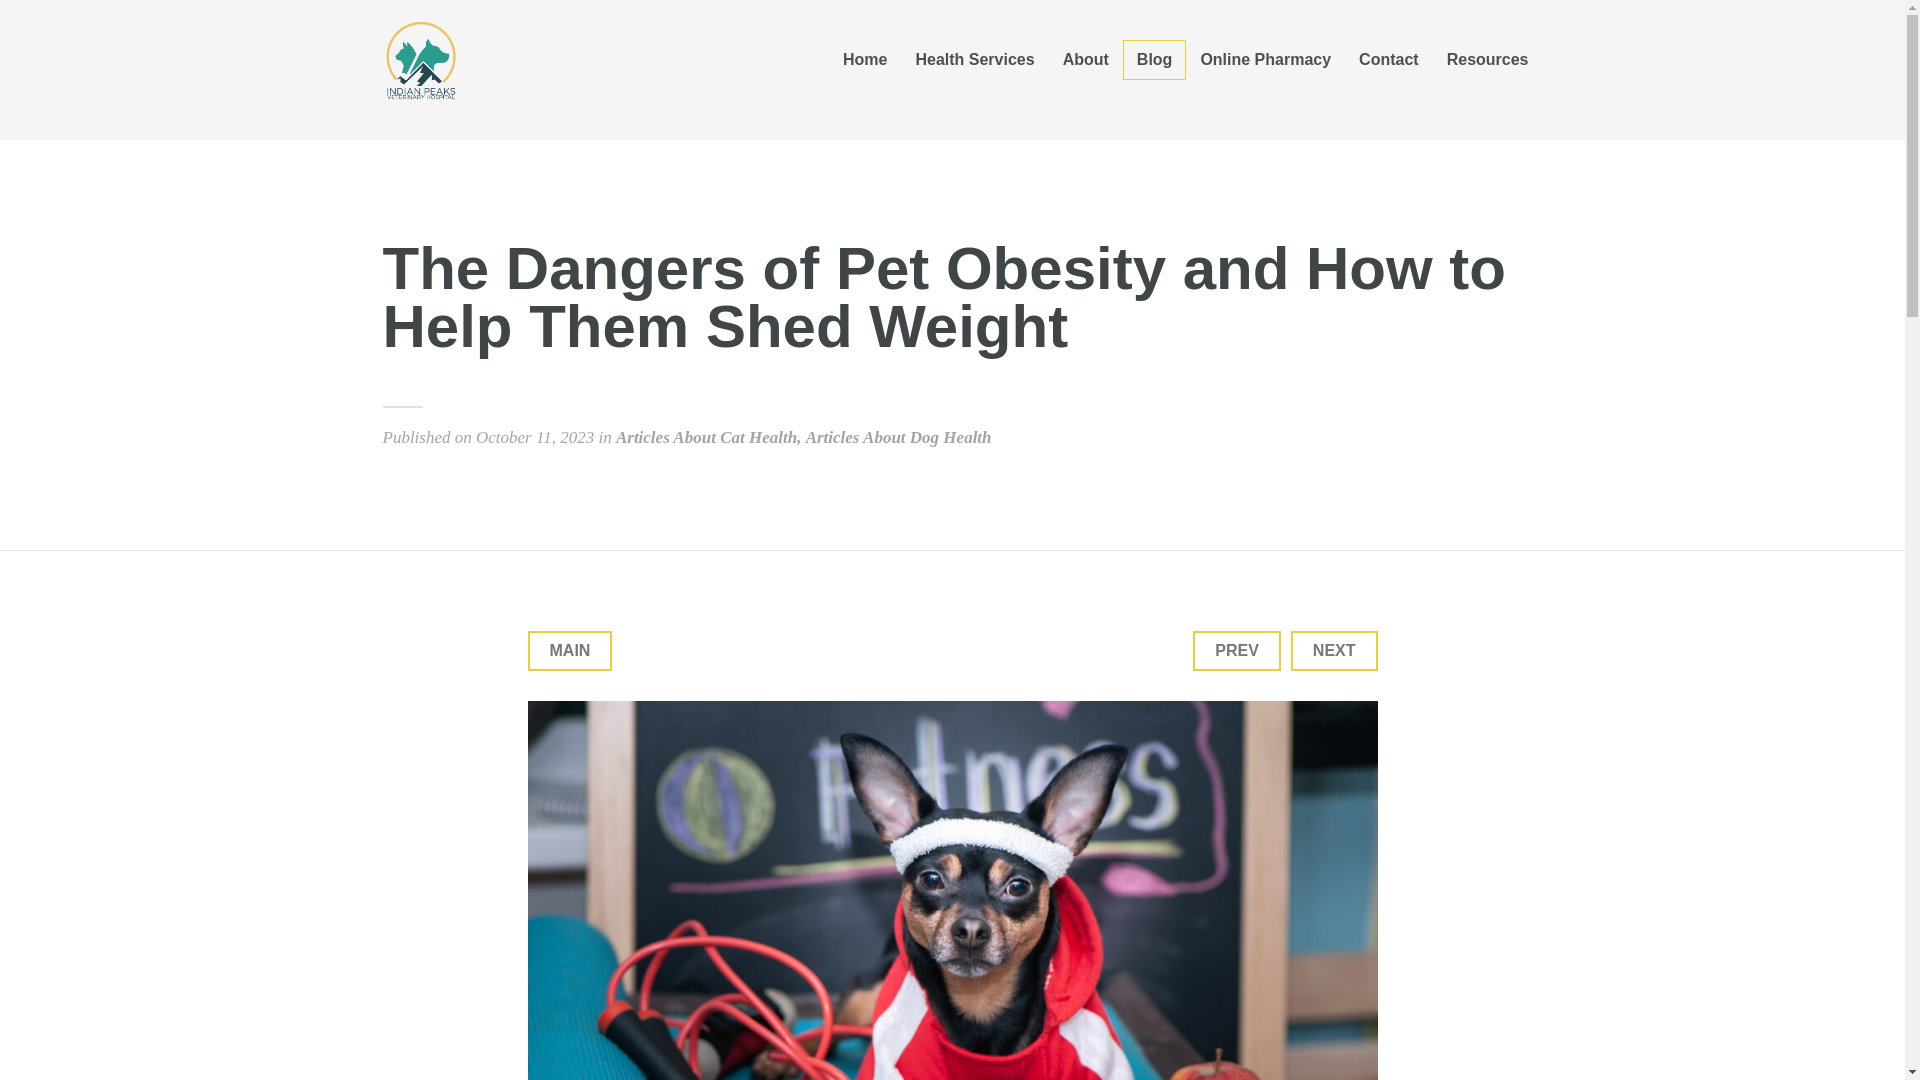 This screenshot has width=1920, height=1080. Describe the element at coordinates (864, 59) in the screenshot. I see `Home` at that location.